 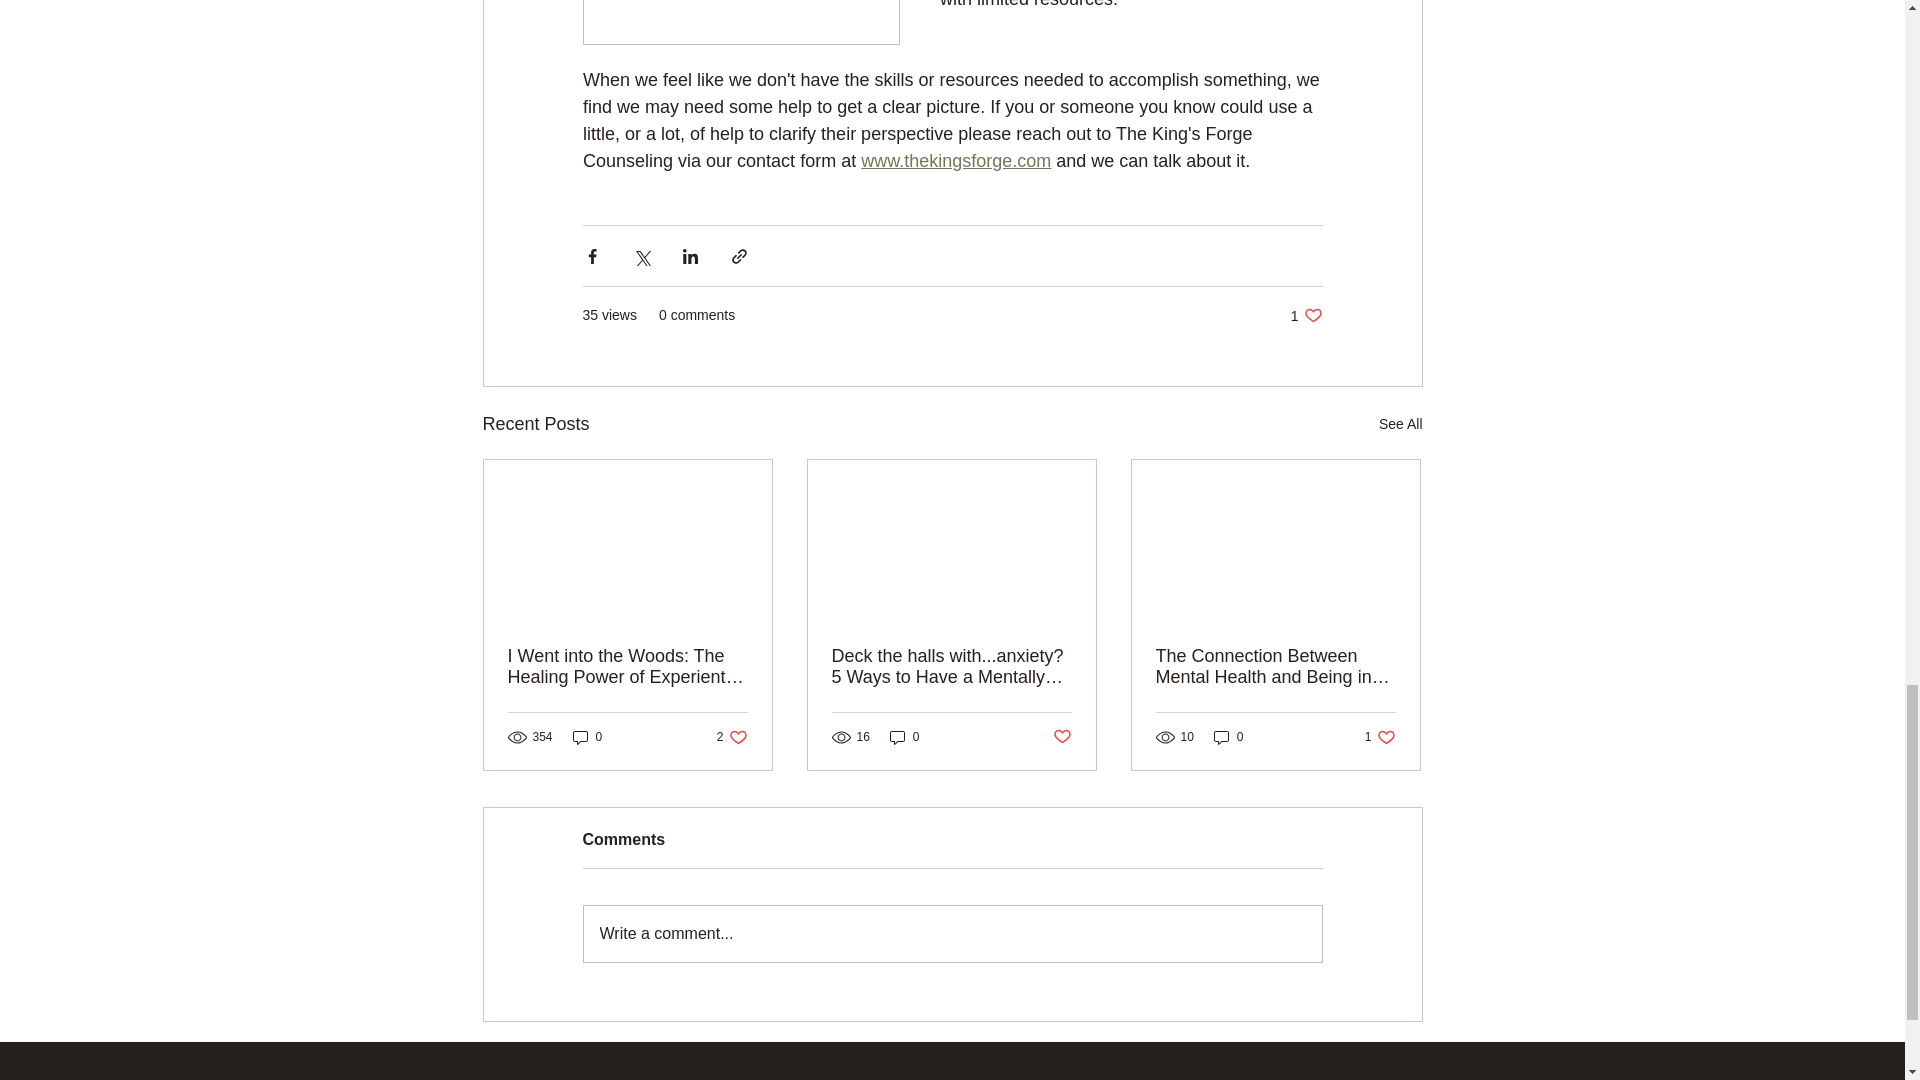 What do you see at coordinates (1228, 737) in the screenshot?
I see `0` at bounding box center [1228, 737].